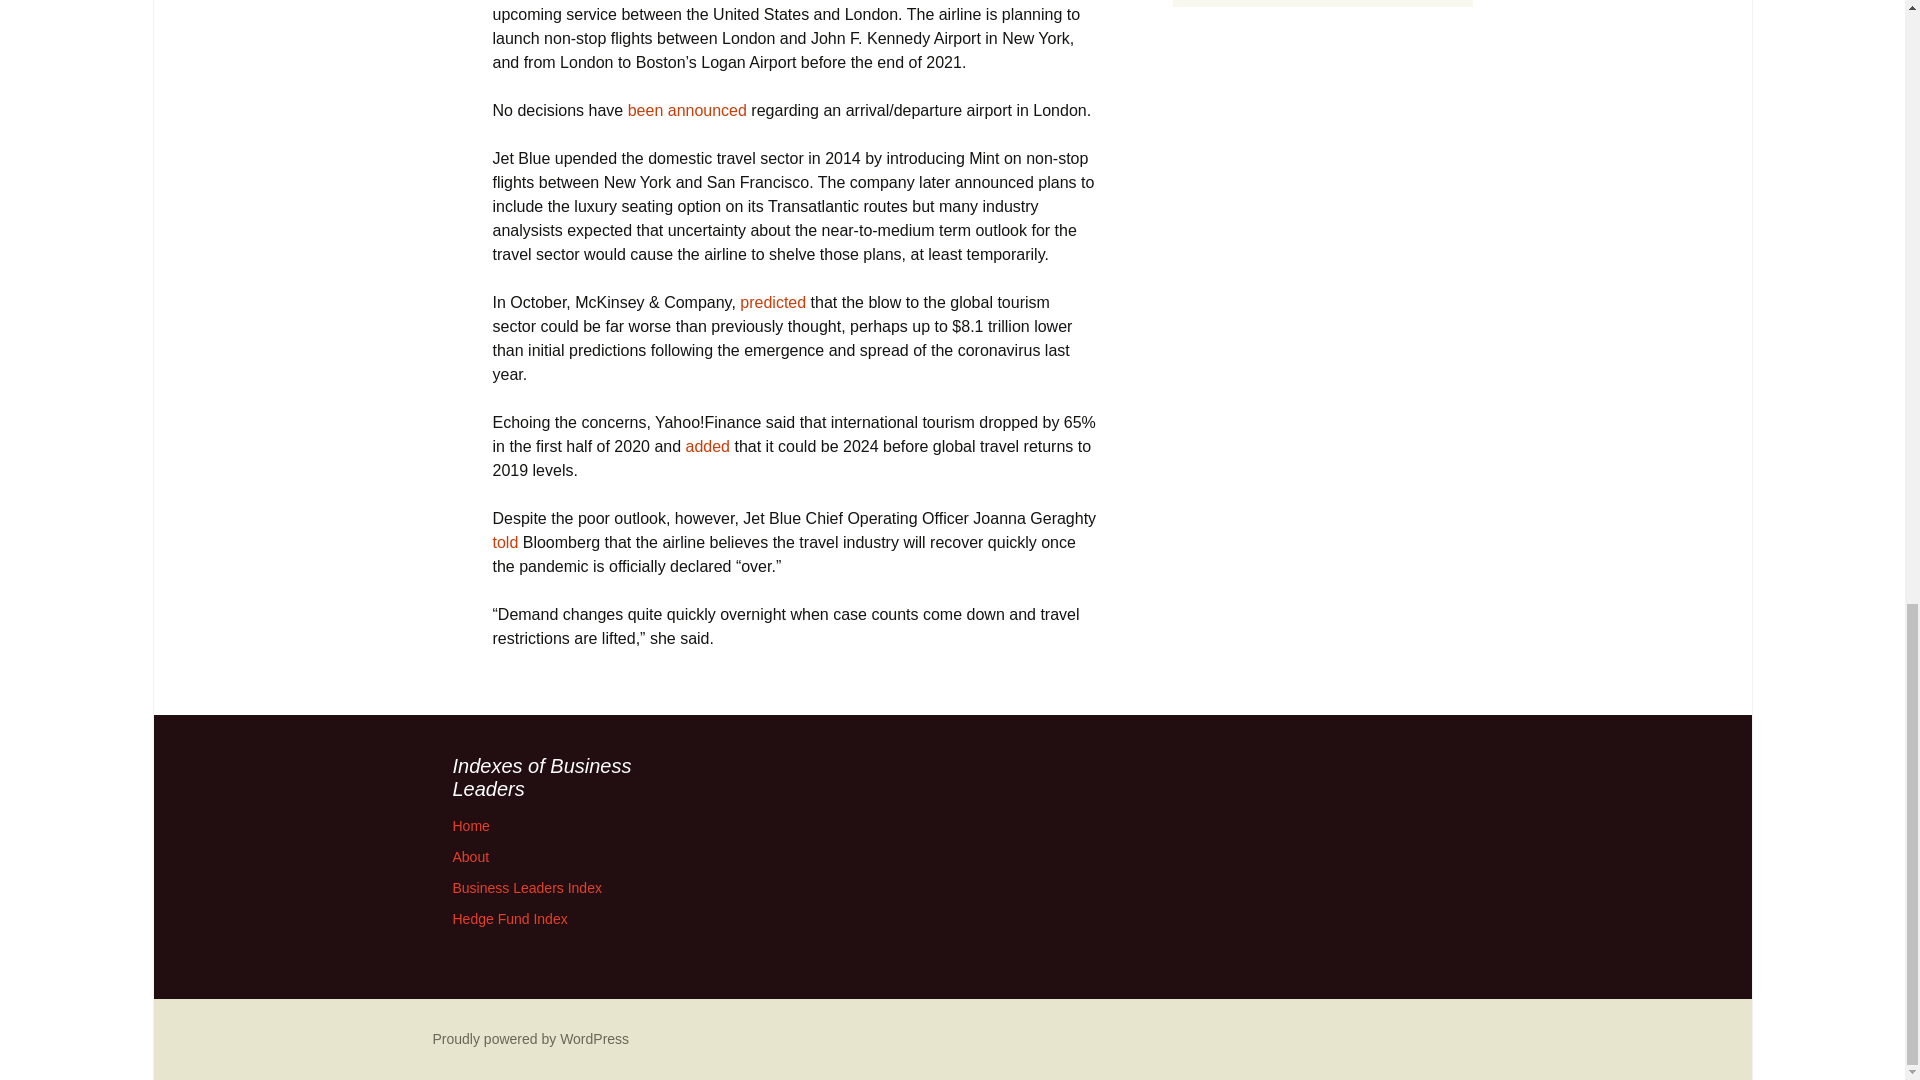 Image resolution: width=1920 pixels, height=1080 pixels. I want to click on Home, so click(470, 825).